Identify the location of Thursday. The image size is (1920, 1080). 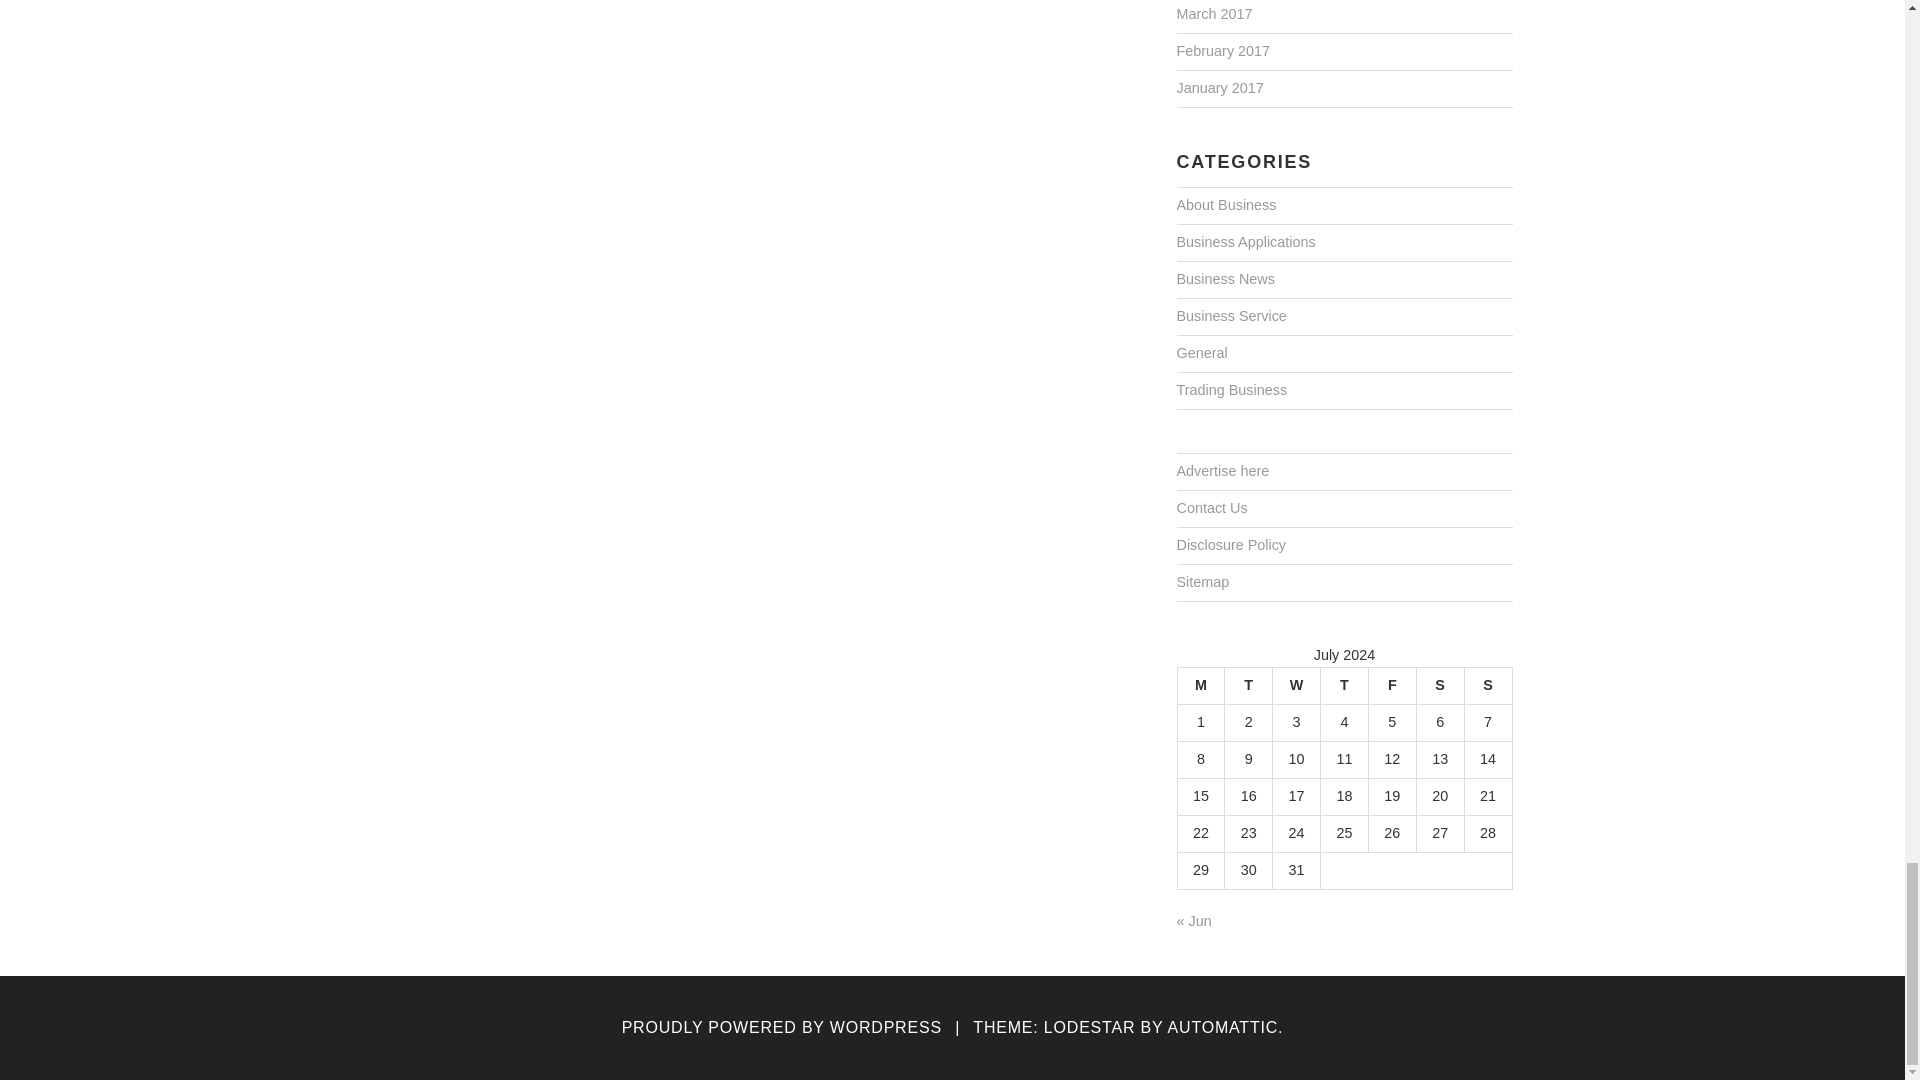
(1344, 686).